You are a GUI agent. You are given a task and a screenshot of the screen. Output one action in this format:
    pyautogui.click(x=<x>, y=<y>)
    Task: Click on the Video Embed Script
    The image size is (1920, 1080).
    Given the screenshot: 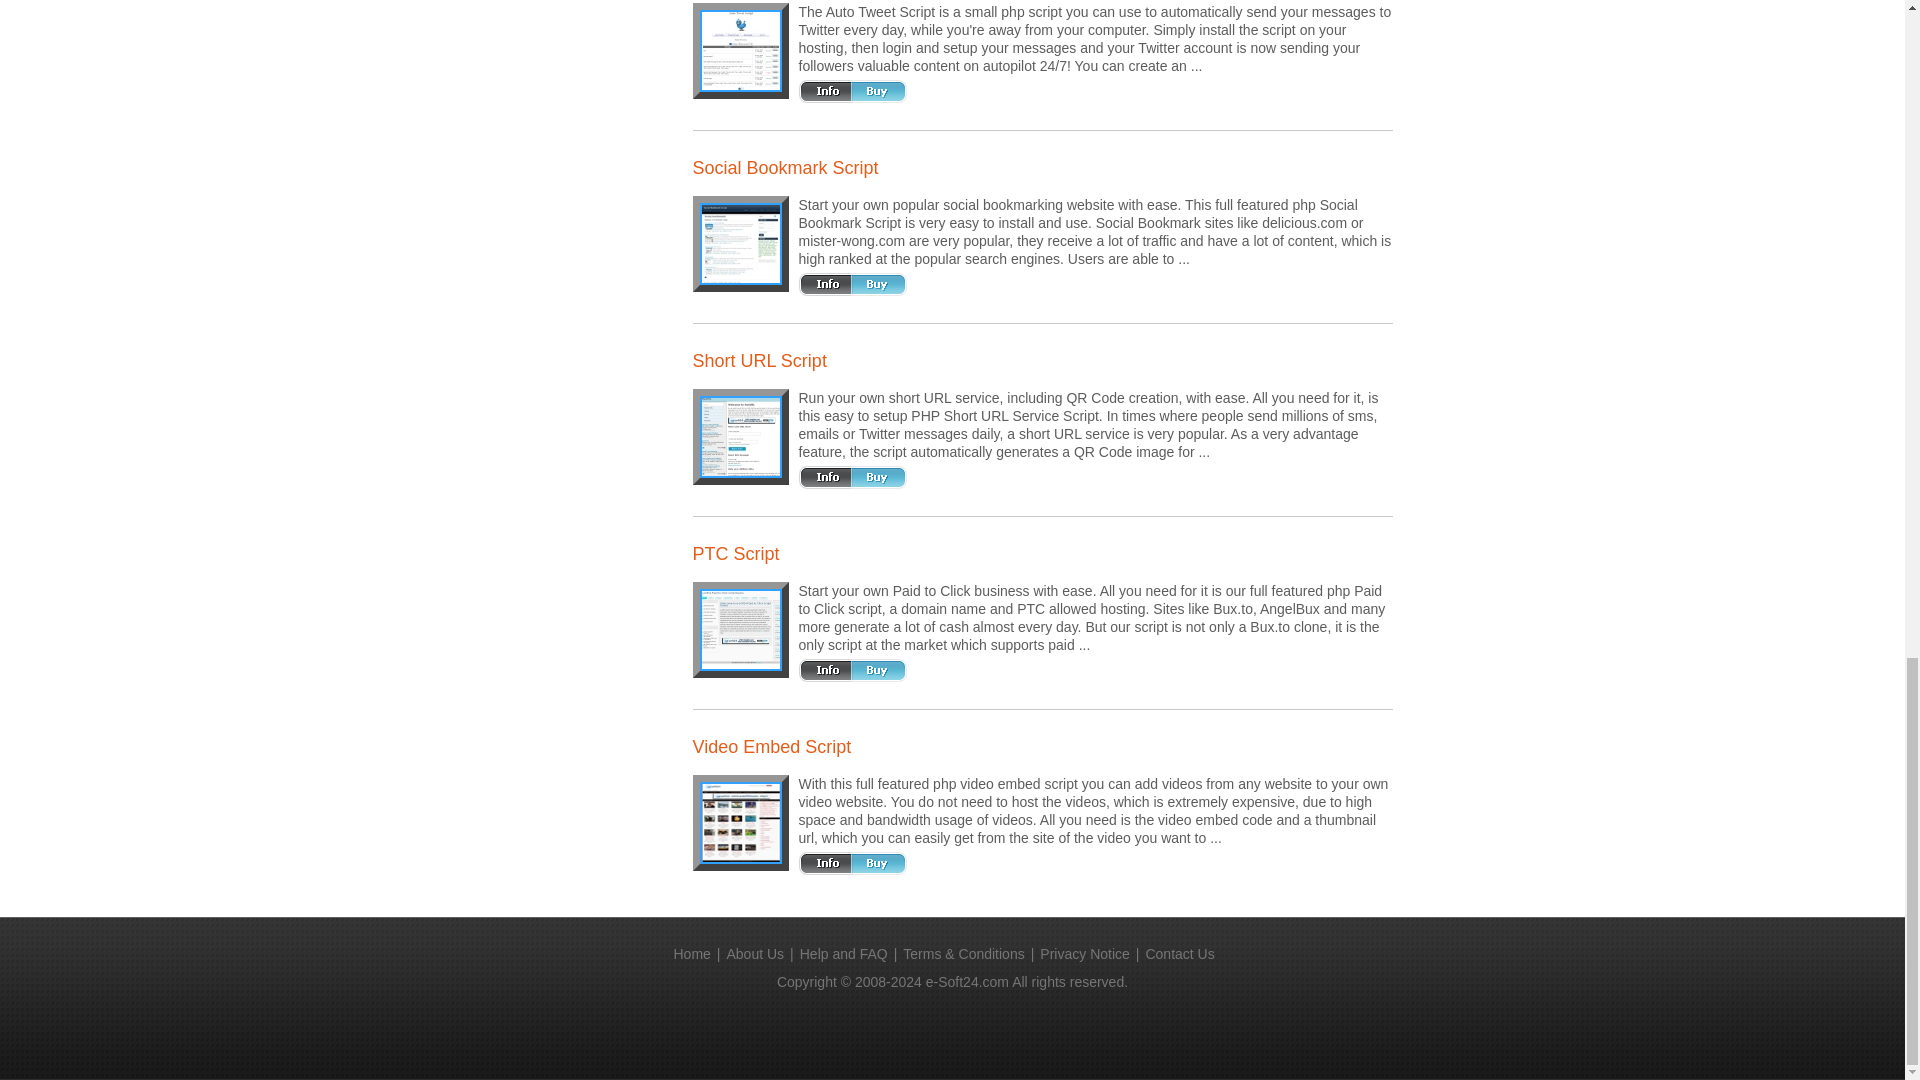 What is the action you would take?
    pyautogui.click(x=740, y=822)
    